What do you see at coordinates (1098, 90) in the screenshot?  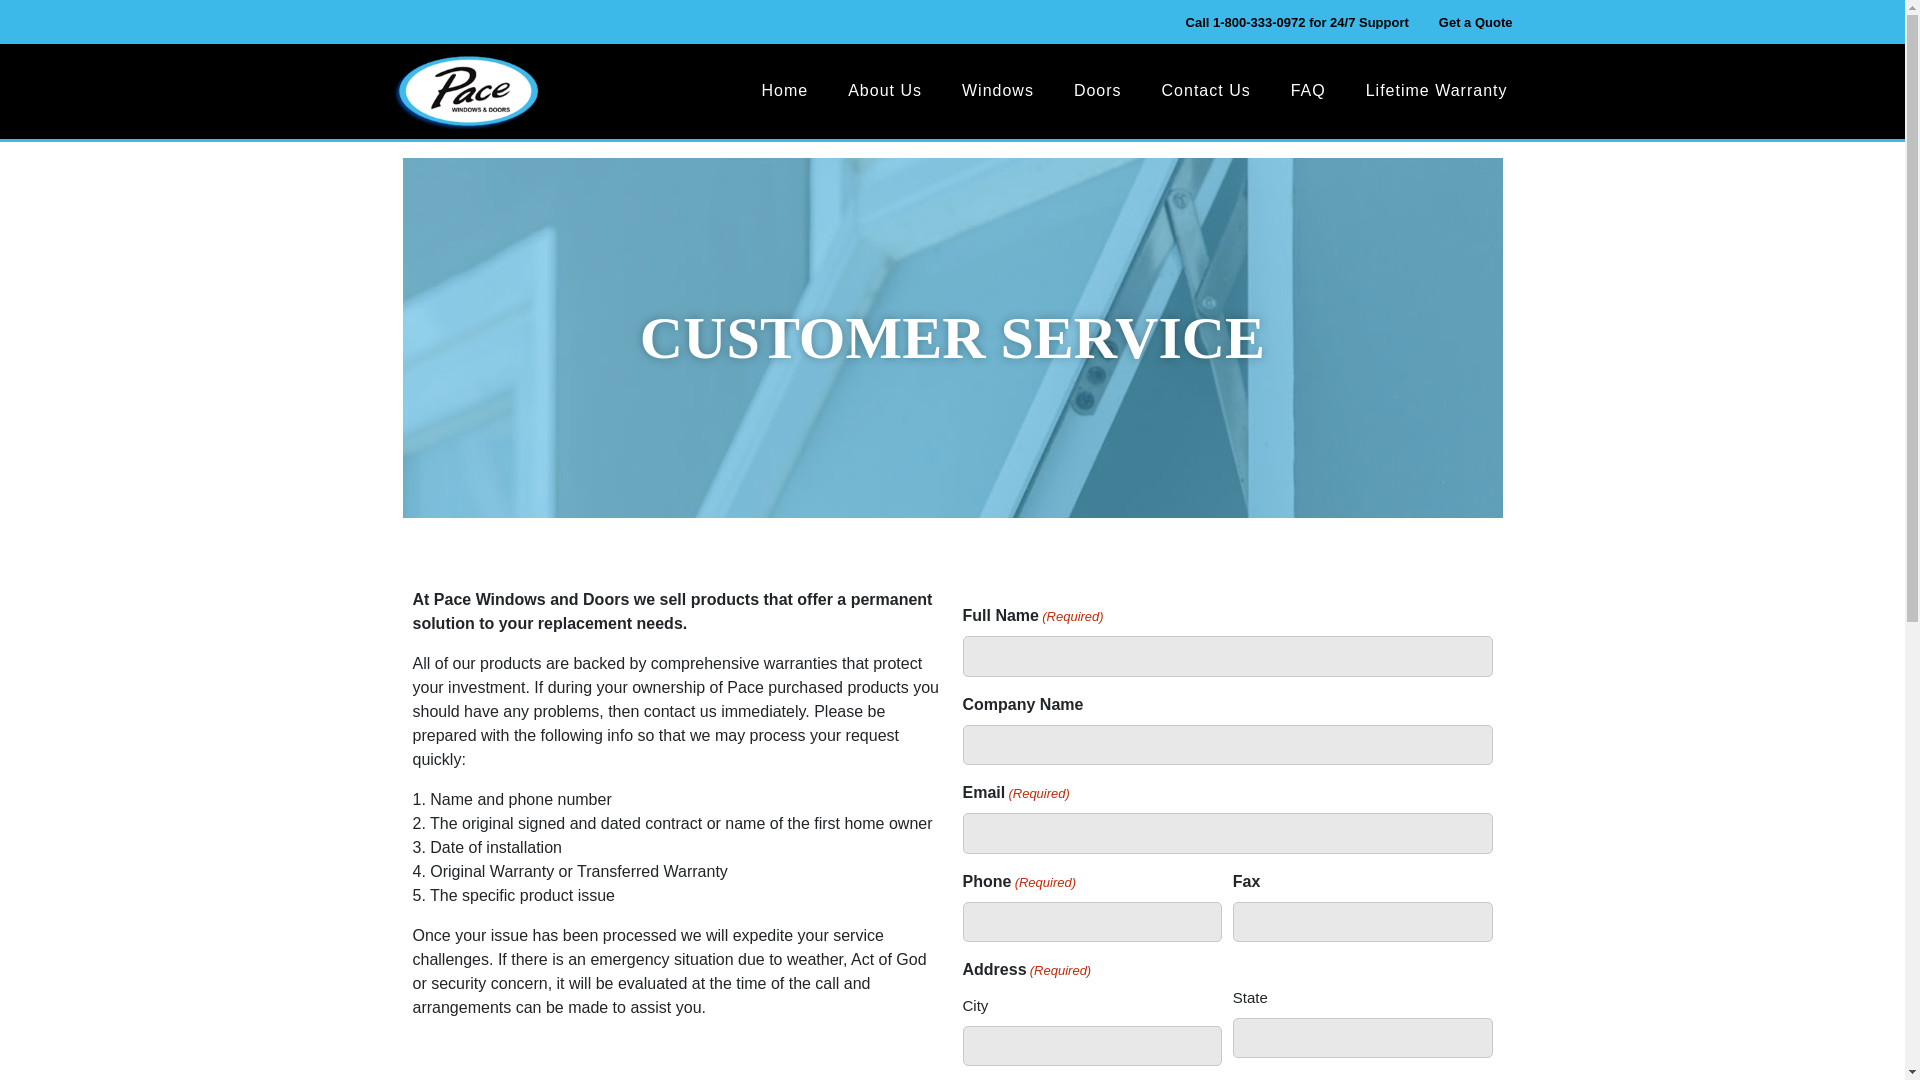 I see `Doors` at bounding box center [1098, 90].